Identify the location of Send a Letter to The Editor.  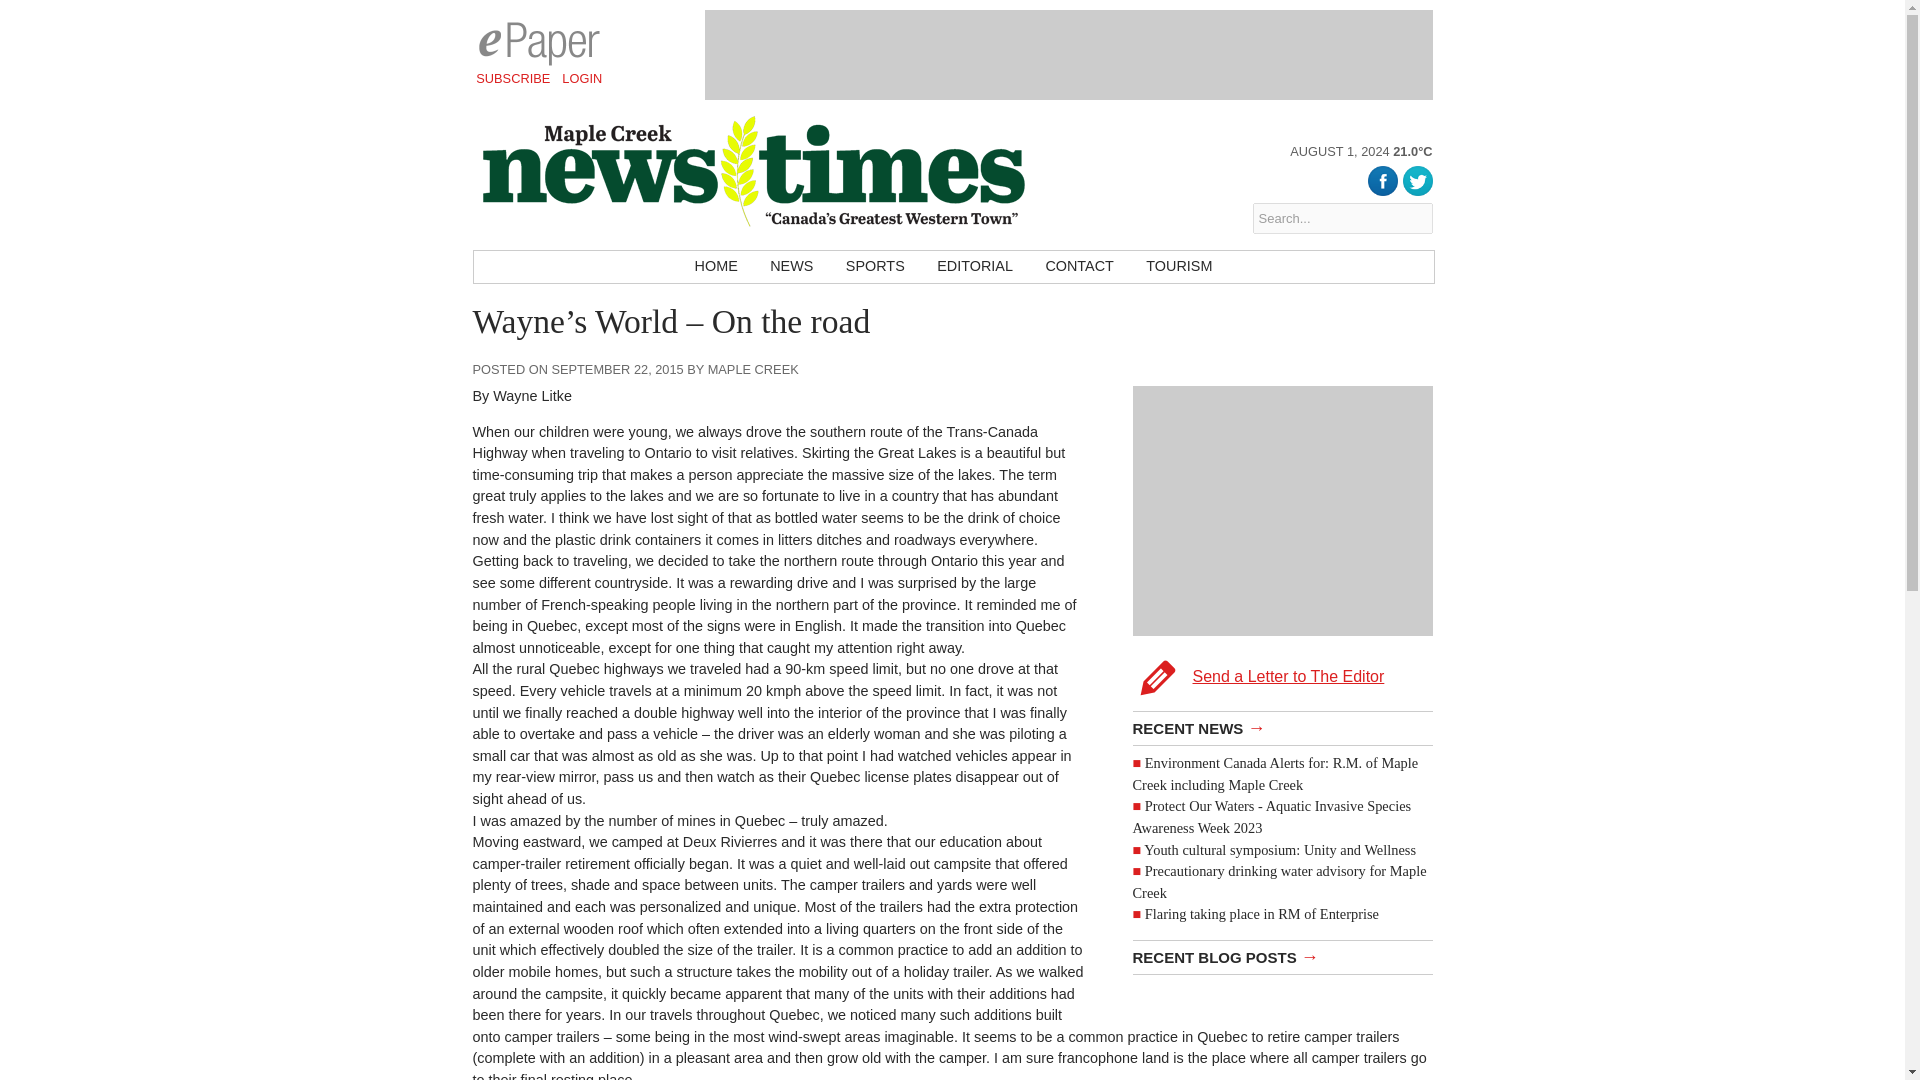
(1282, 544).